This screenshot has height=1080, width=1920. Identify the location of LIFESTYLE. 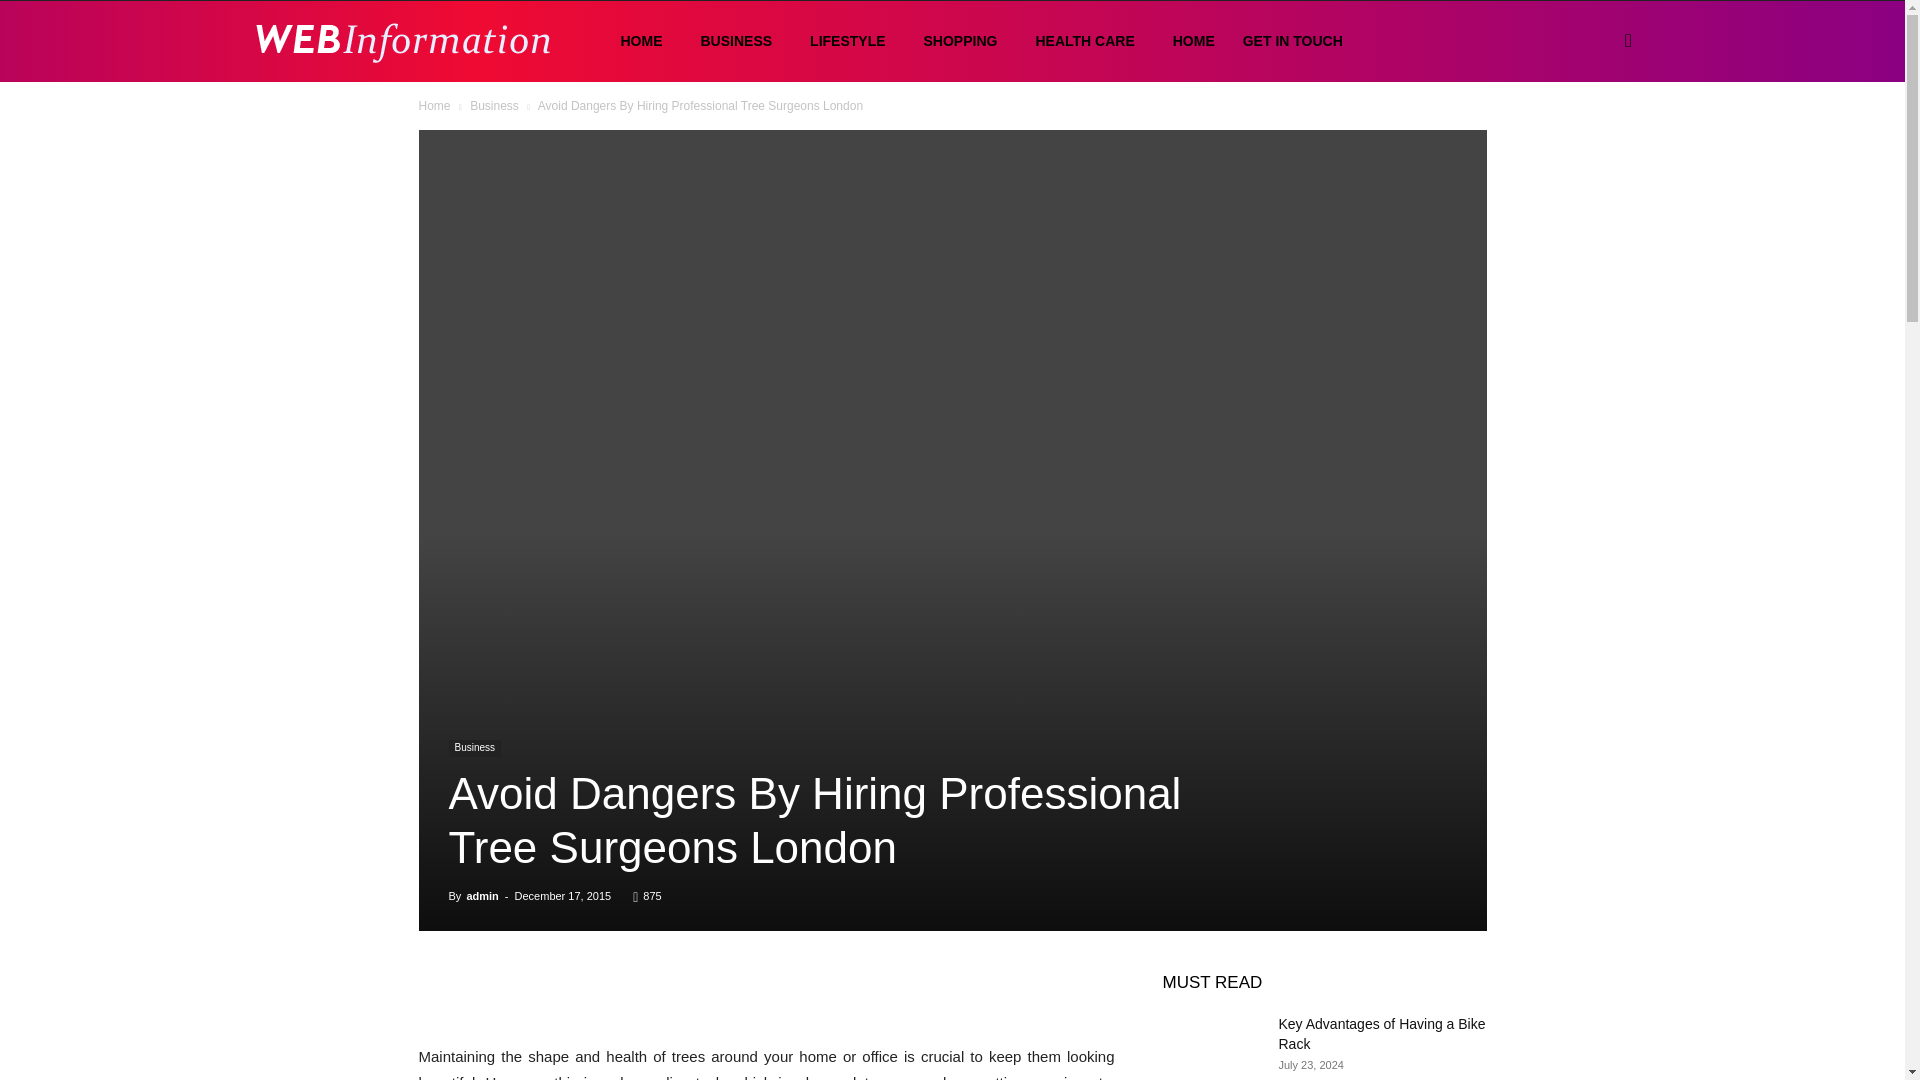
(842, 42).